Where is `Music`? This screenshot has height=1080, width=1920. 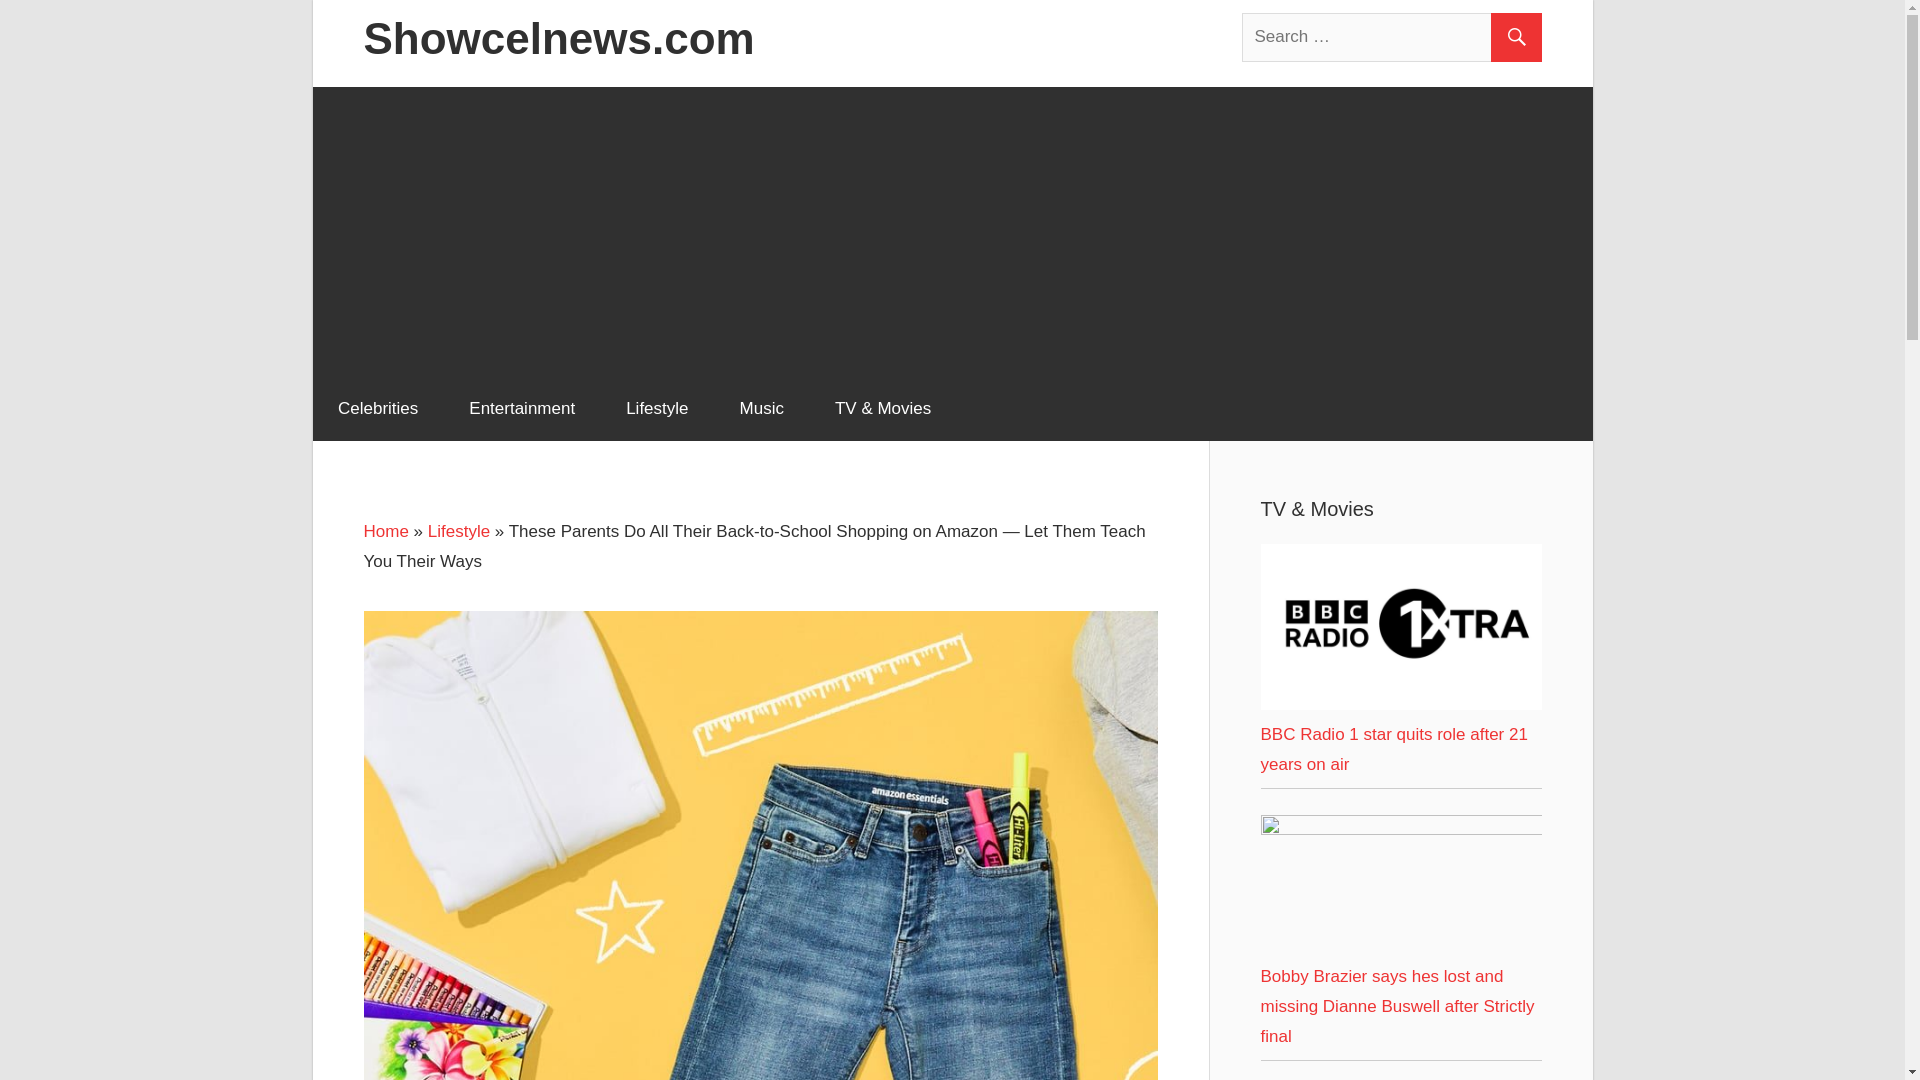
Music is located at coordinates (761, 408).